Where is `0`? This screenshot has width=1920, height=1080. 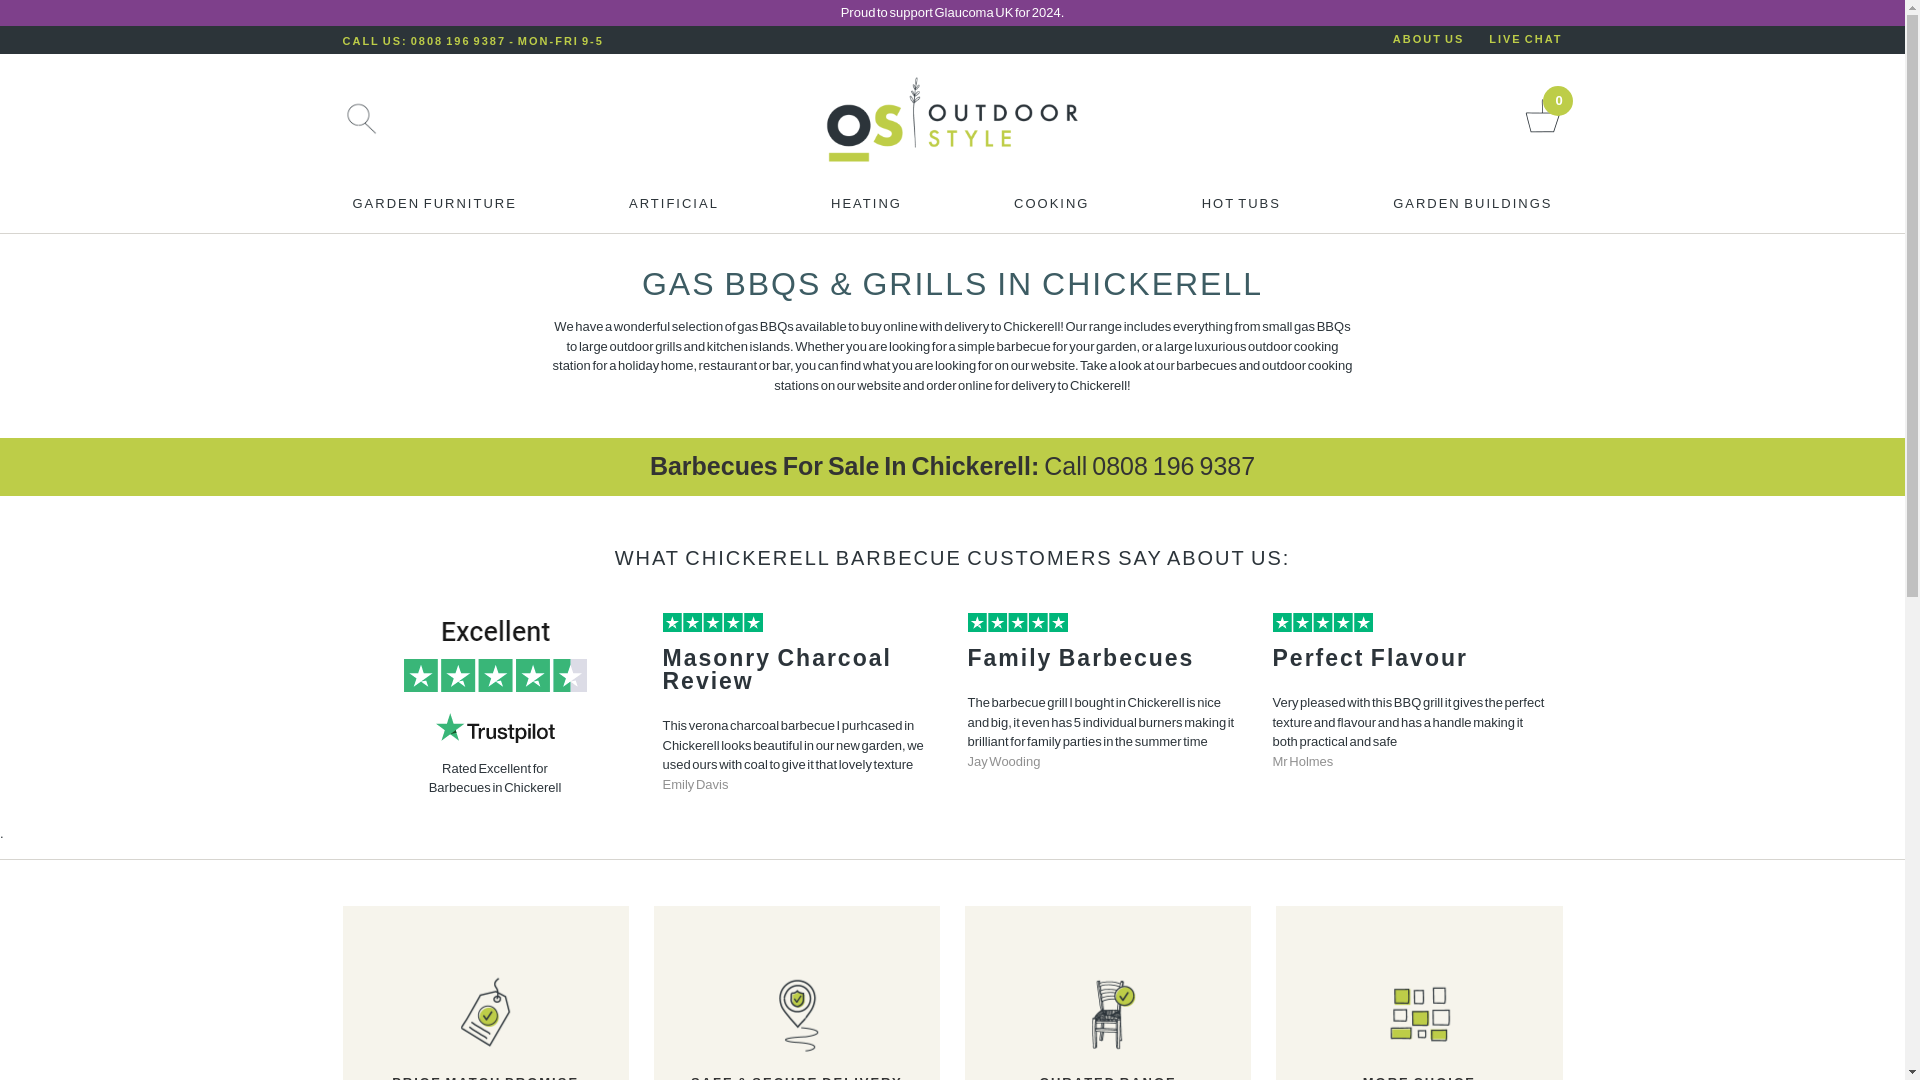 0 is located at coordinates (1542, 132).